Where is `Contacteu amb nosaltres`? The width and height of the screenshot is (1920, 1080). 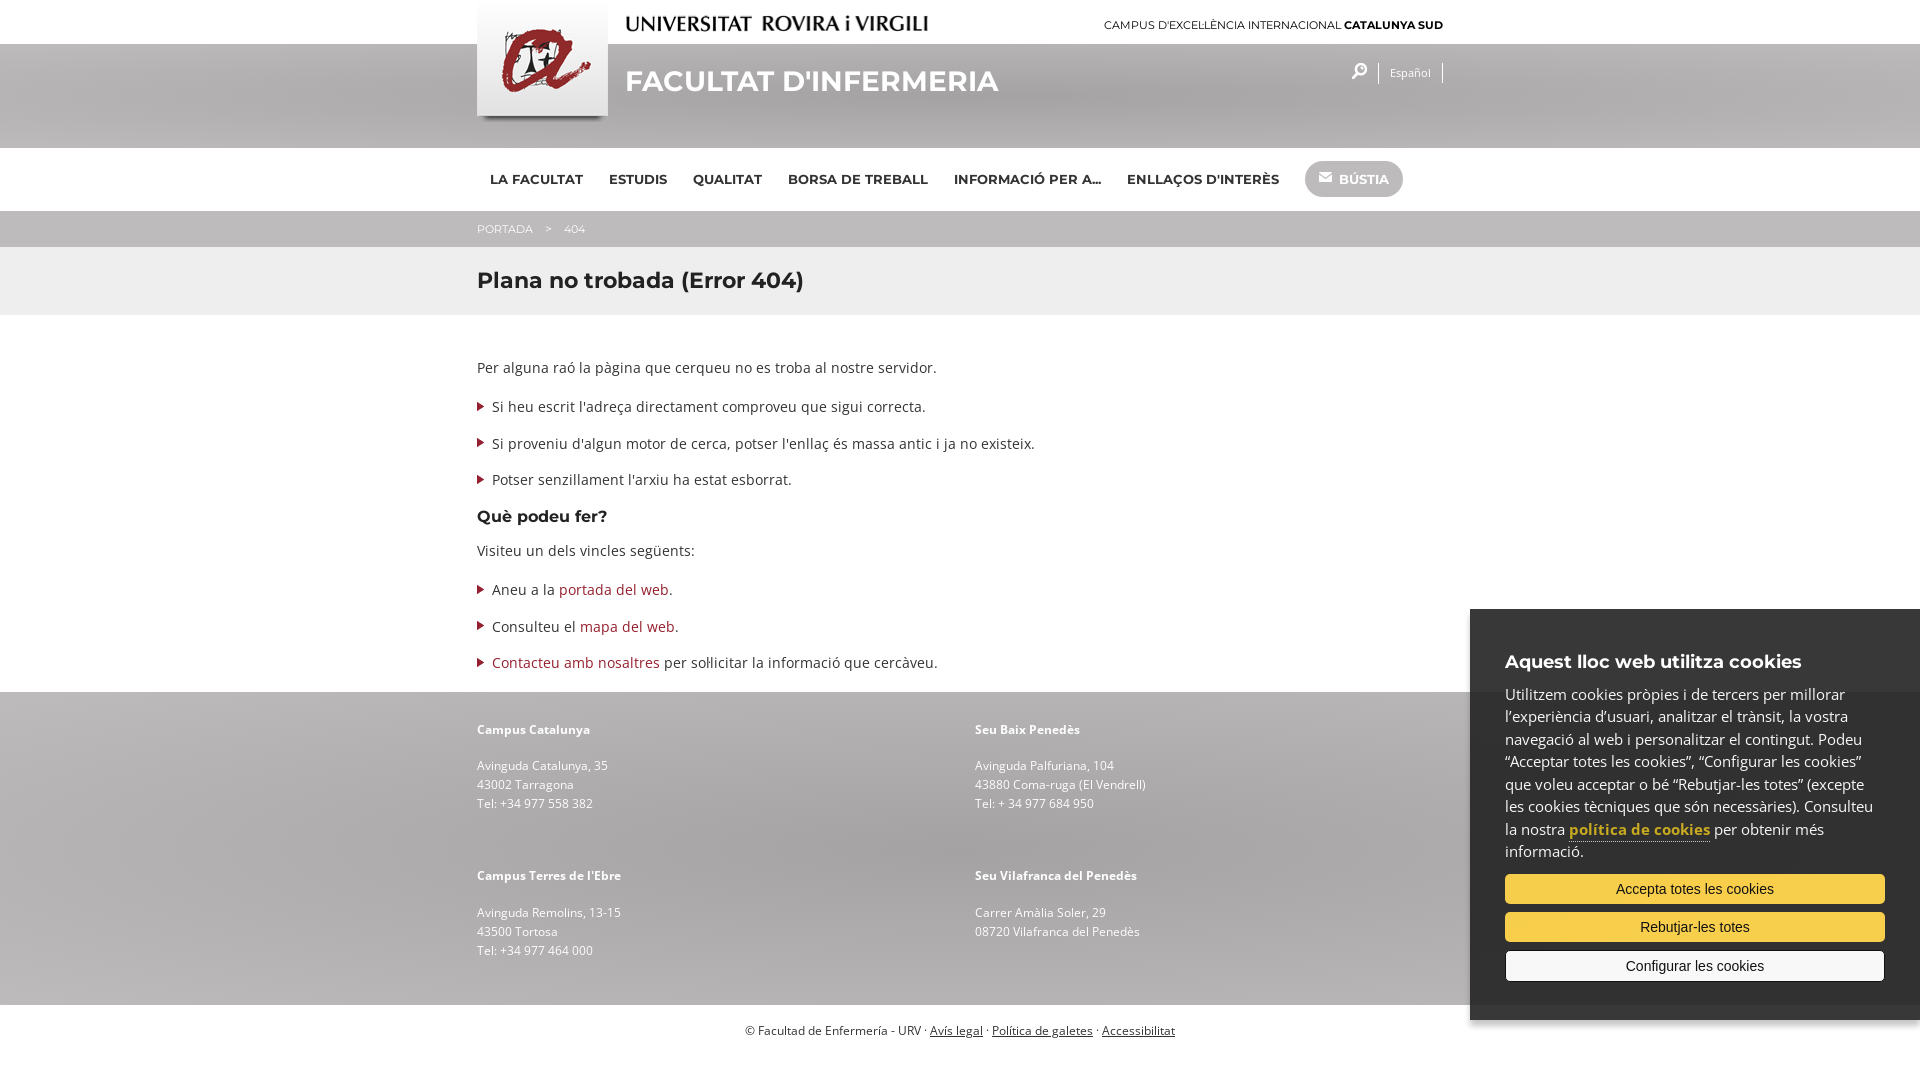
Contacteu amb nosaltres is located at coordinates (576, 662).